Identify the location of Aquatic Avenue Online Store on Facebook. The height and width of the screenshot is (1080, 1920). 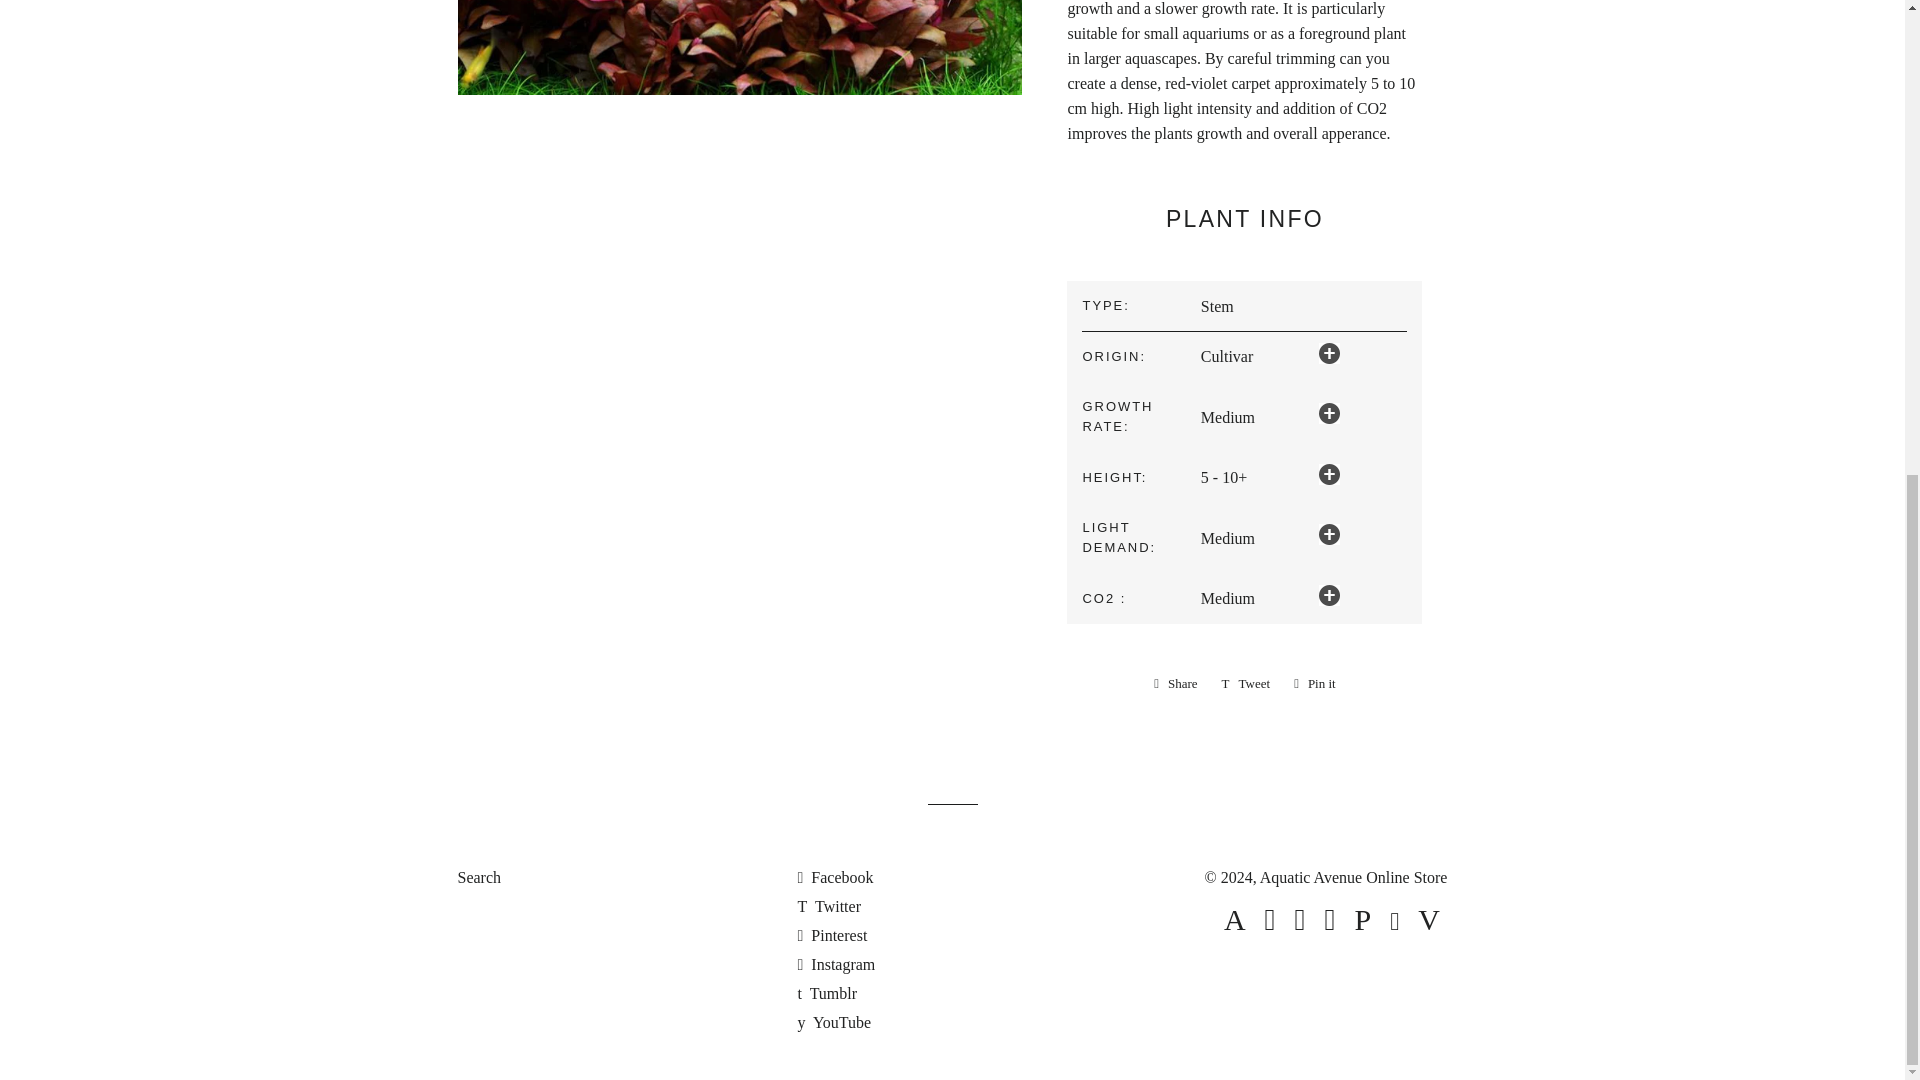
(834, 877).